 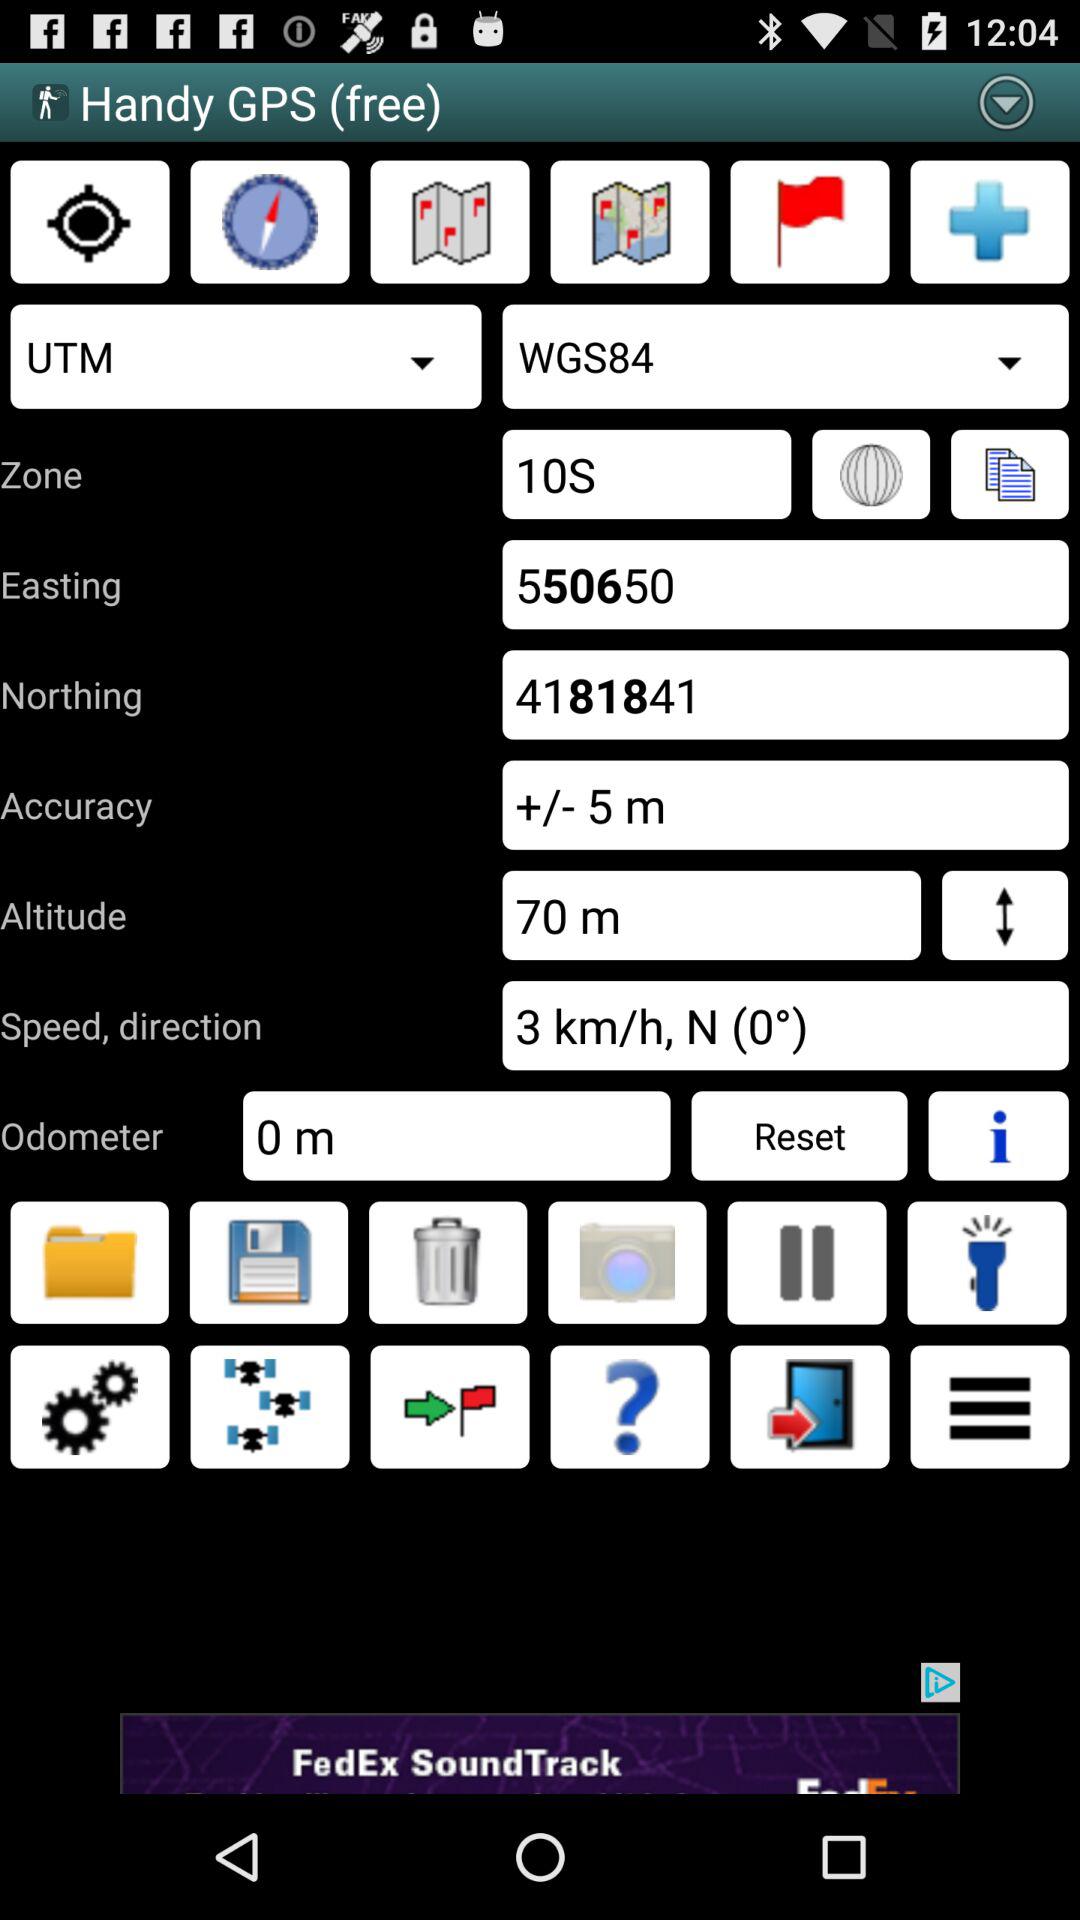 What do you see at coordinates (270, 222) in the screenshot?
I see `timing the option` at bounding box center [270, 222].